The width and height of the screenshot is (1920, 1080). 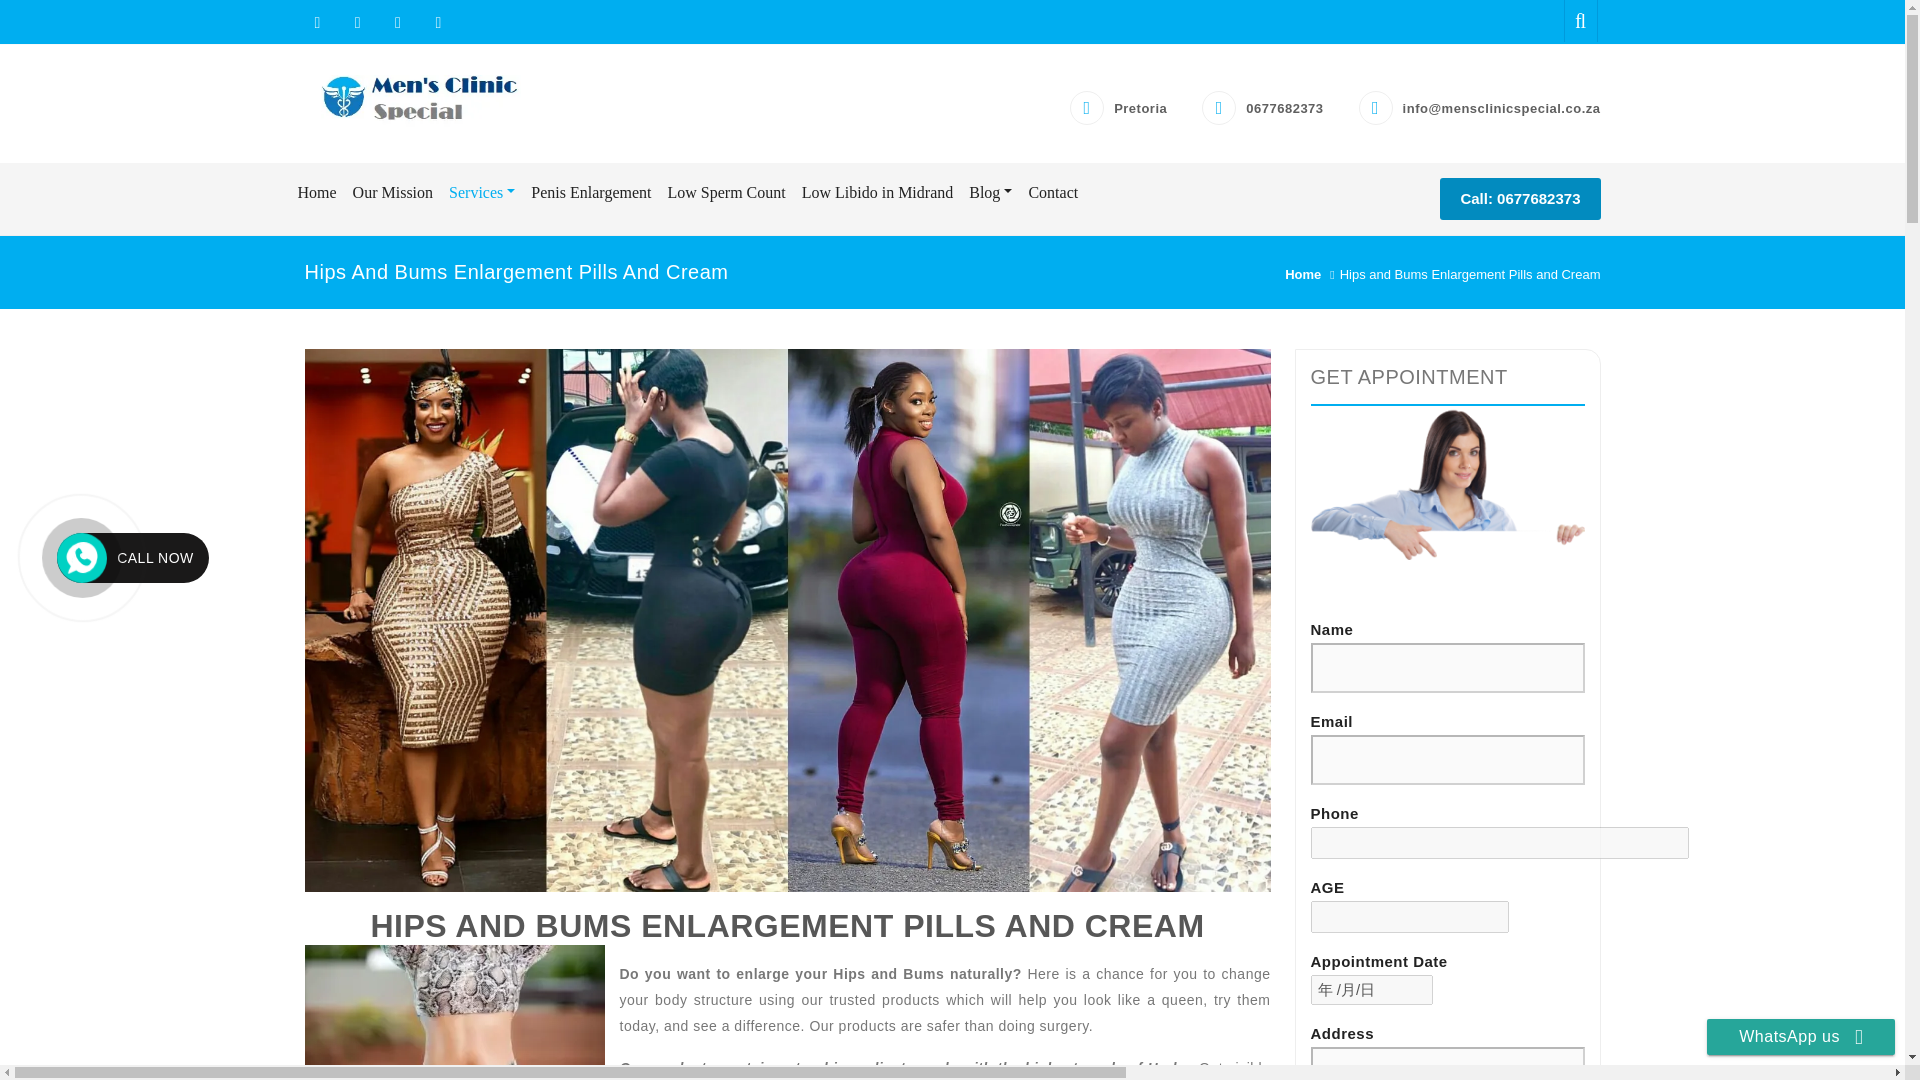 I want to click on Home, so click(x=317, y=192).